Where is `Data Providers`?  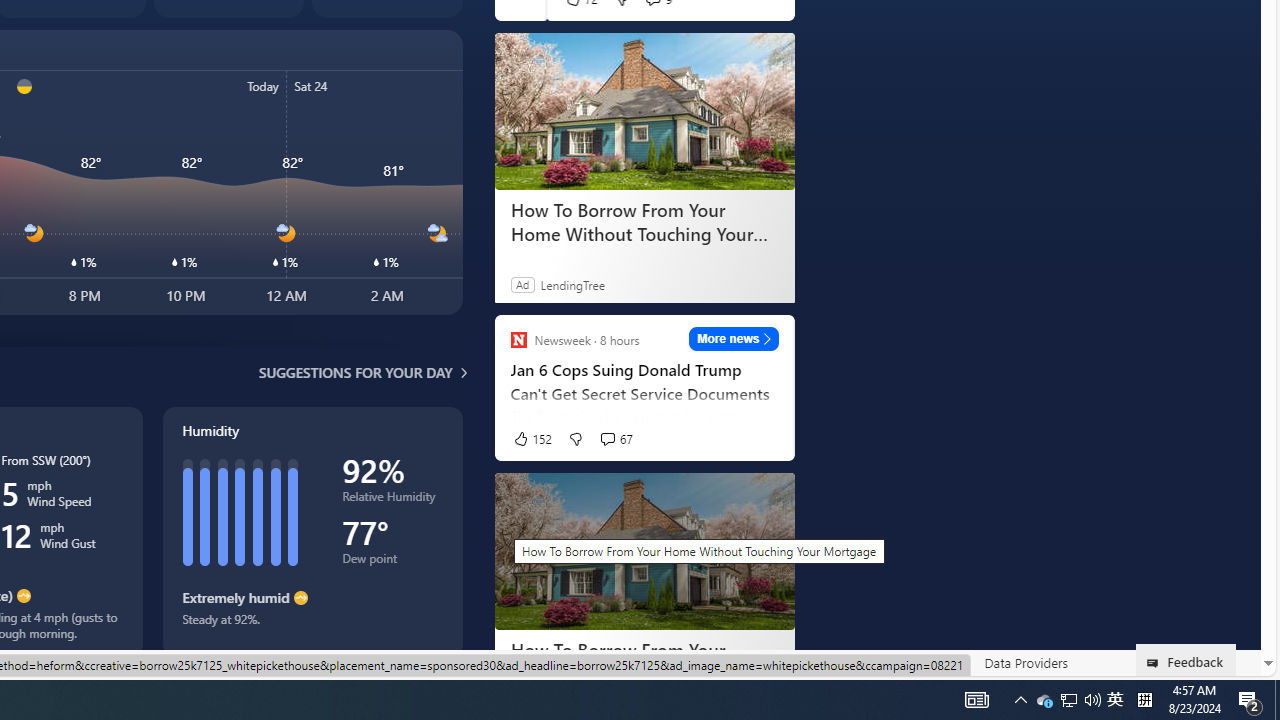 Data Providers is located at coordinates (1026, 663).